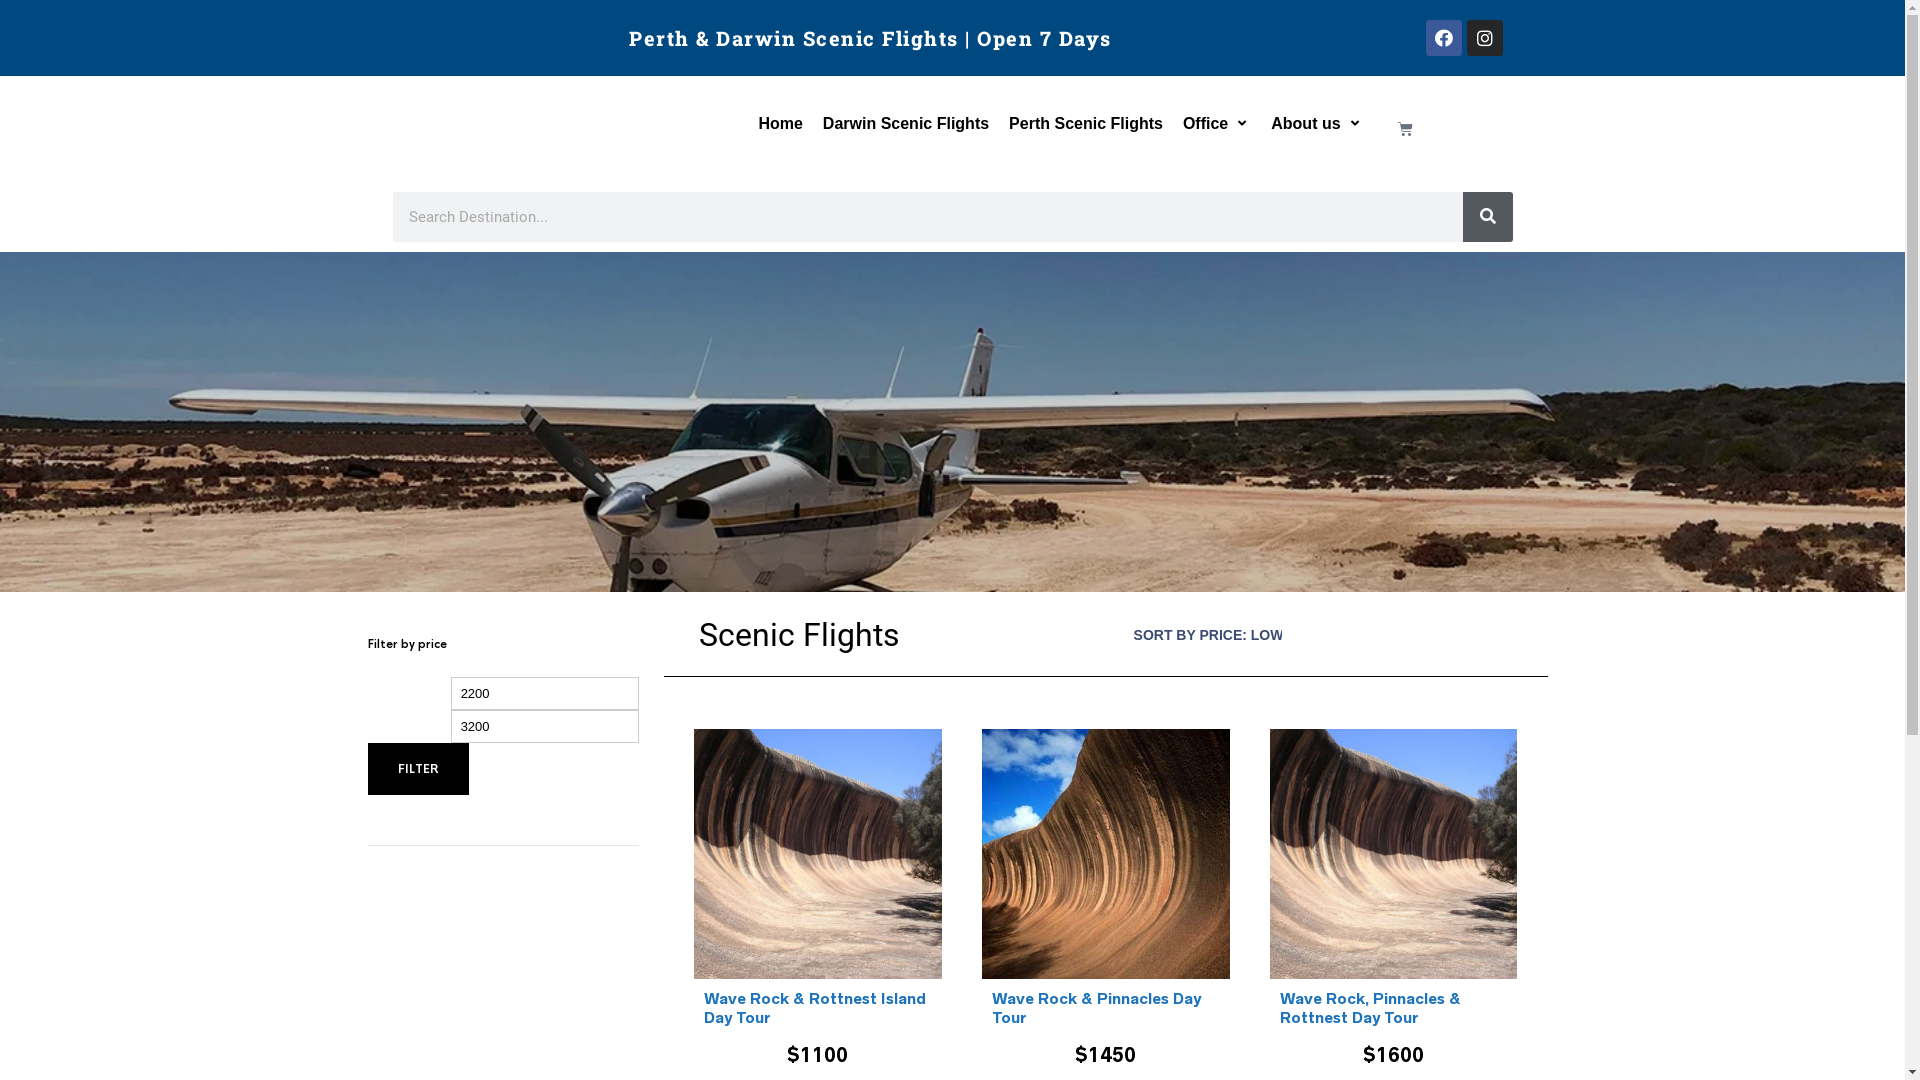  I want to click on Wave Rock & Rottnest Island Day Tour, so click(818, 1008).